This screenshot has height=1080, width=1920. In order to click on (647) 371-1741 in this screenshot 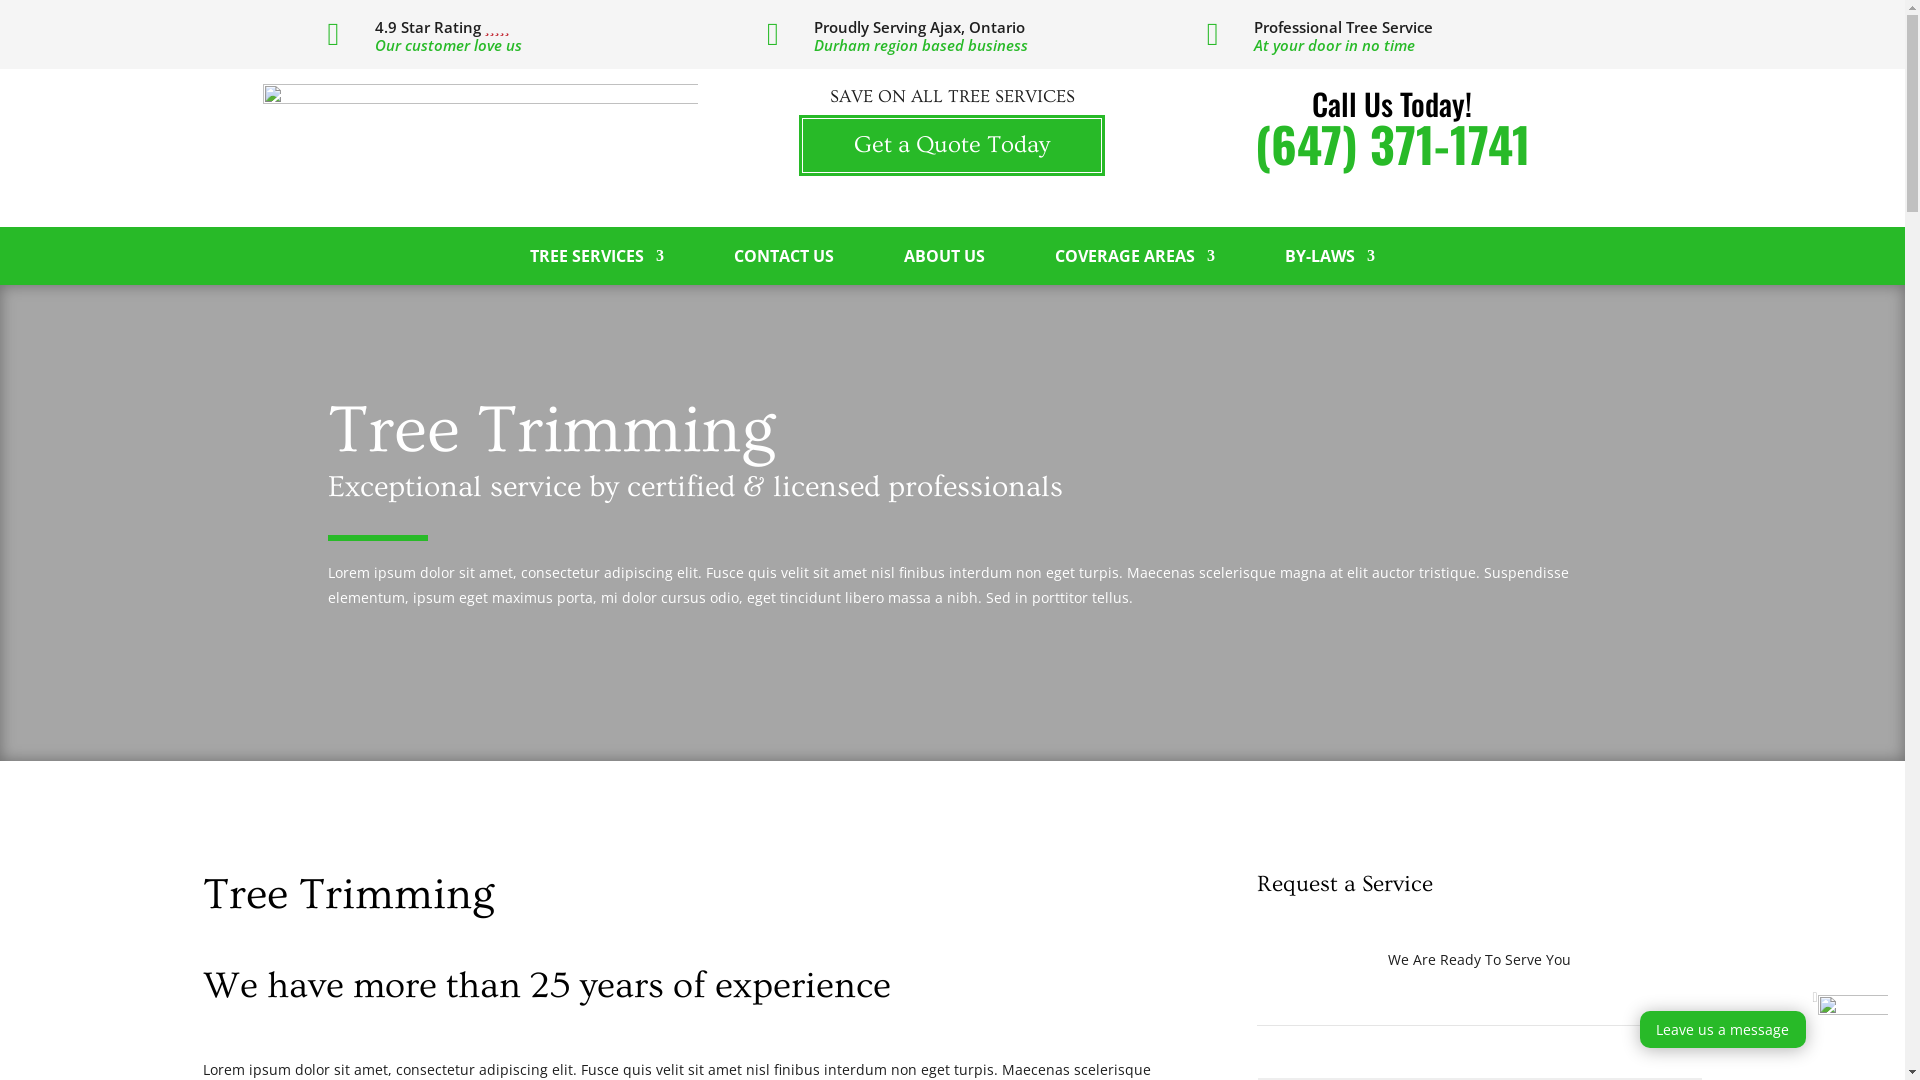, I will do `click(1392, 144)`.